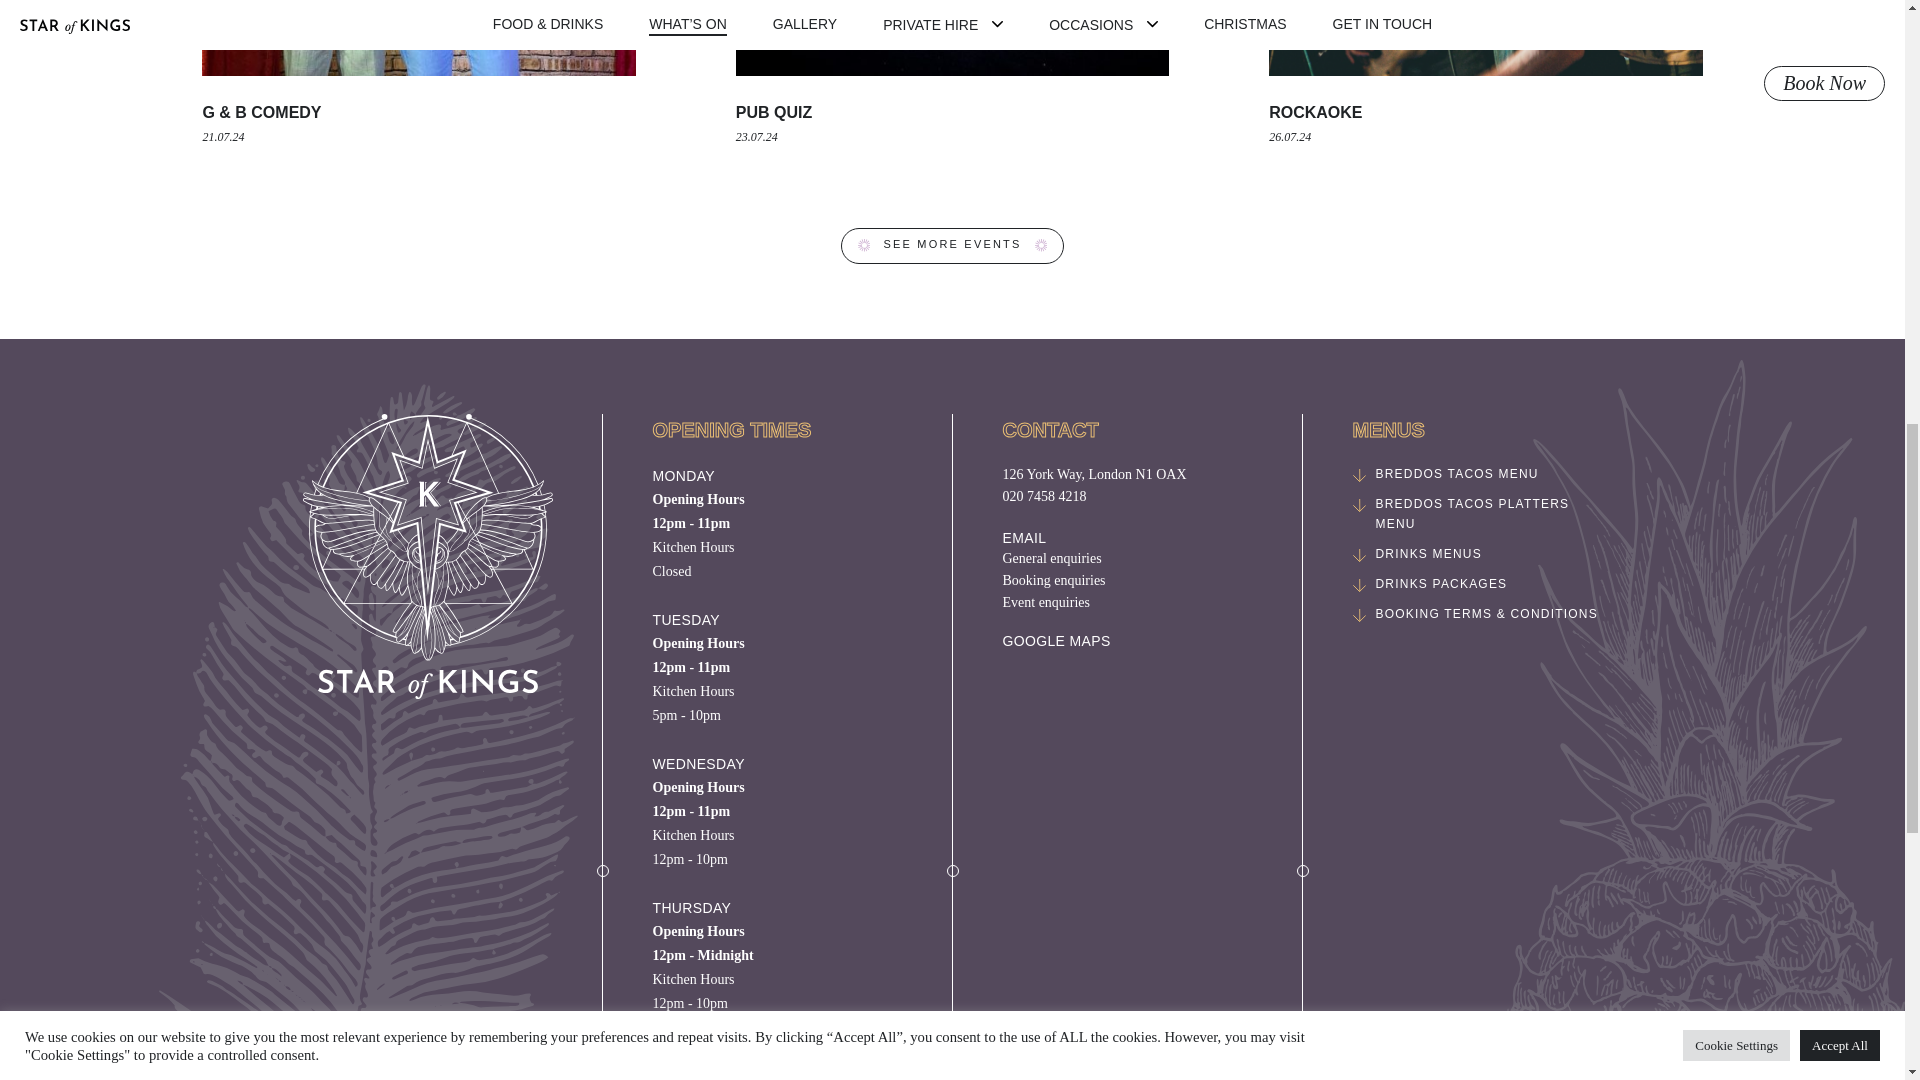  Describe the element at coordinates (952, 245) in the screenshot. I see `SEE MORE EVENTS` at that location.